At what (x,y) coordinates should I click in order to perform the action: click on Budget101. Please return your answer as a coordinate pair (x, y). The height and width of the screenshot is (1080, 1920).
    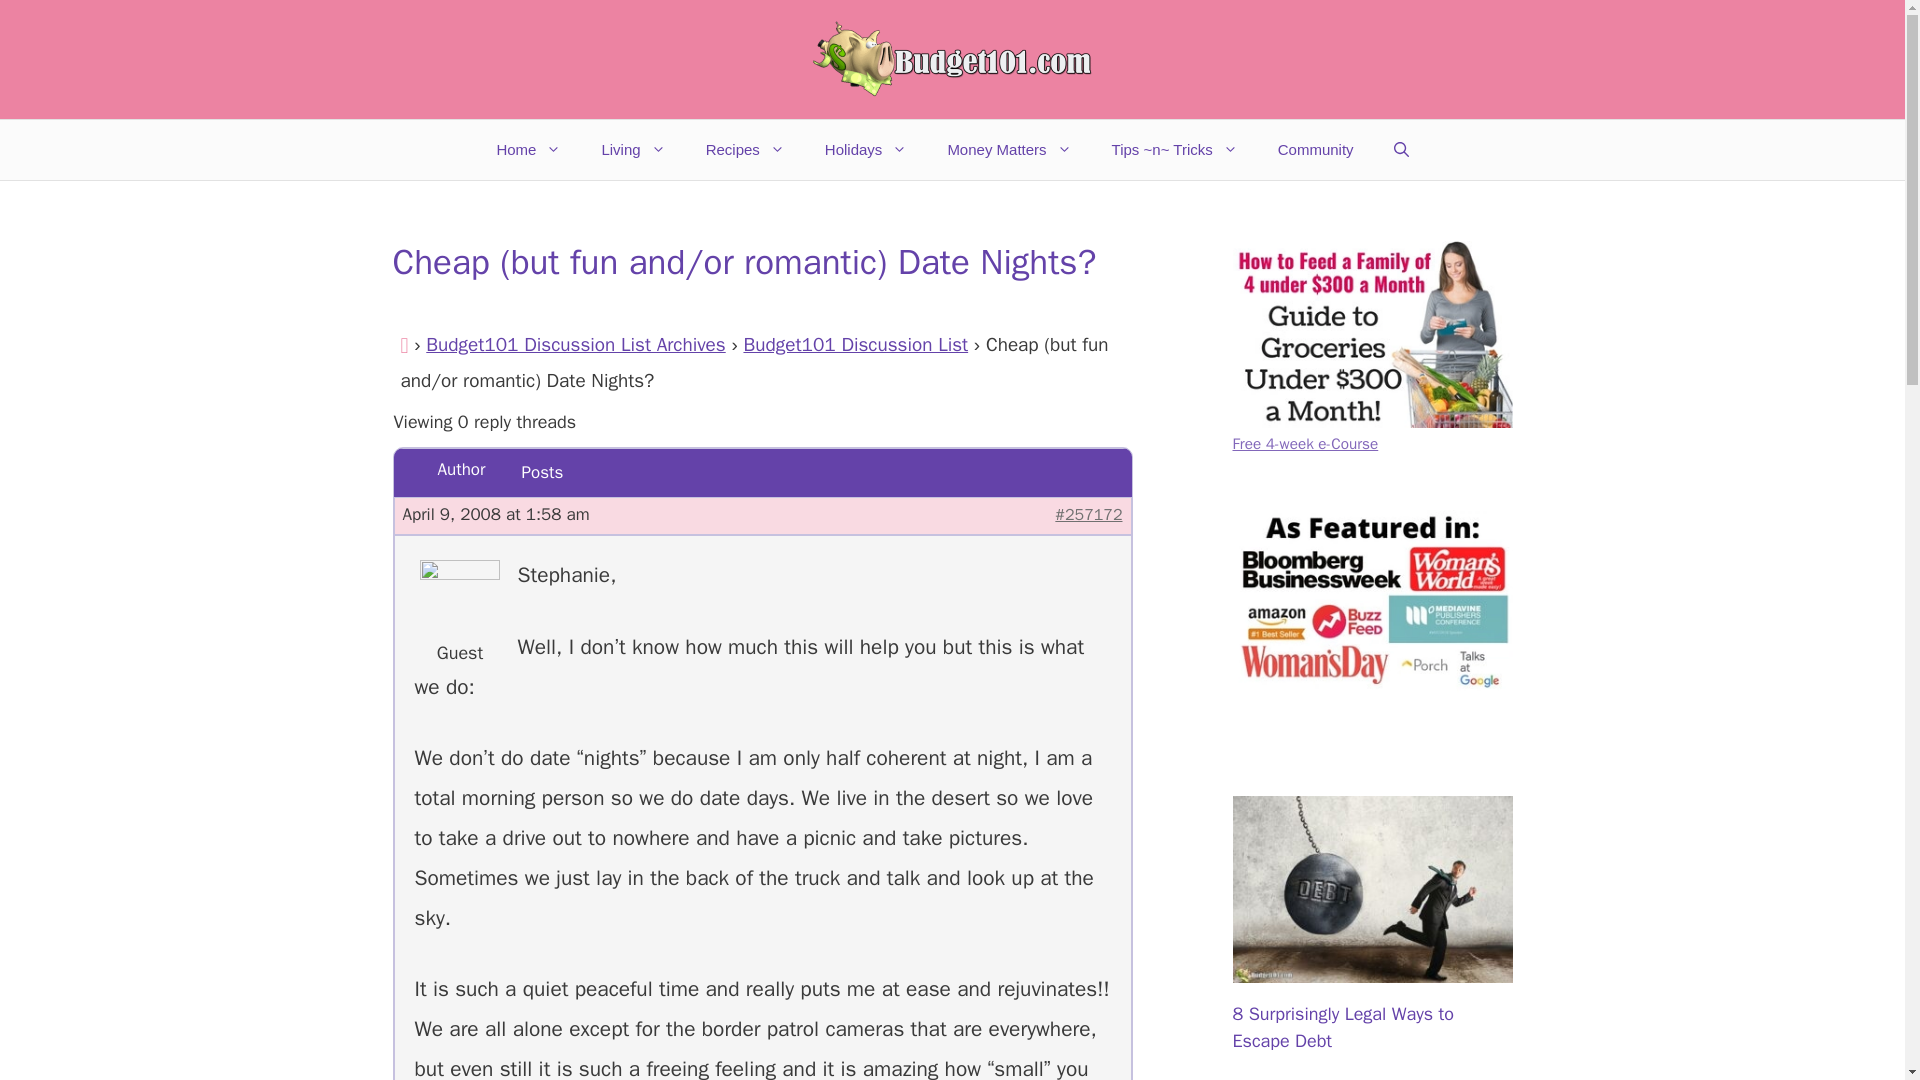
    Looking at the image, I should click on (952, 58).